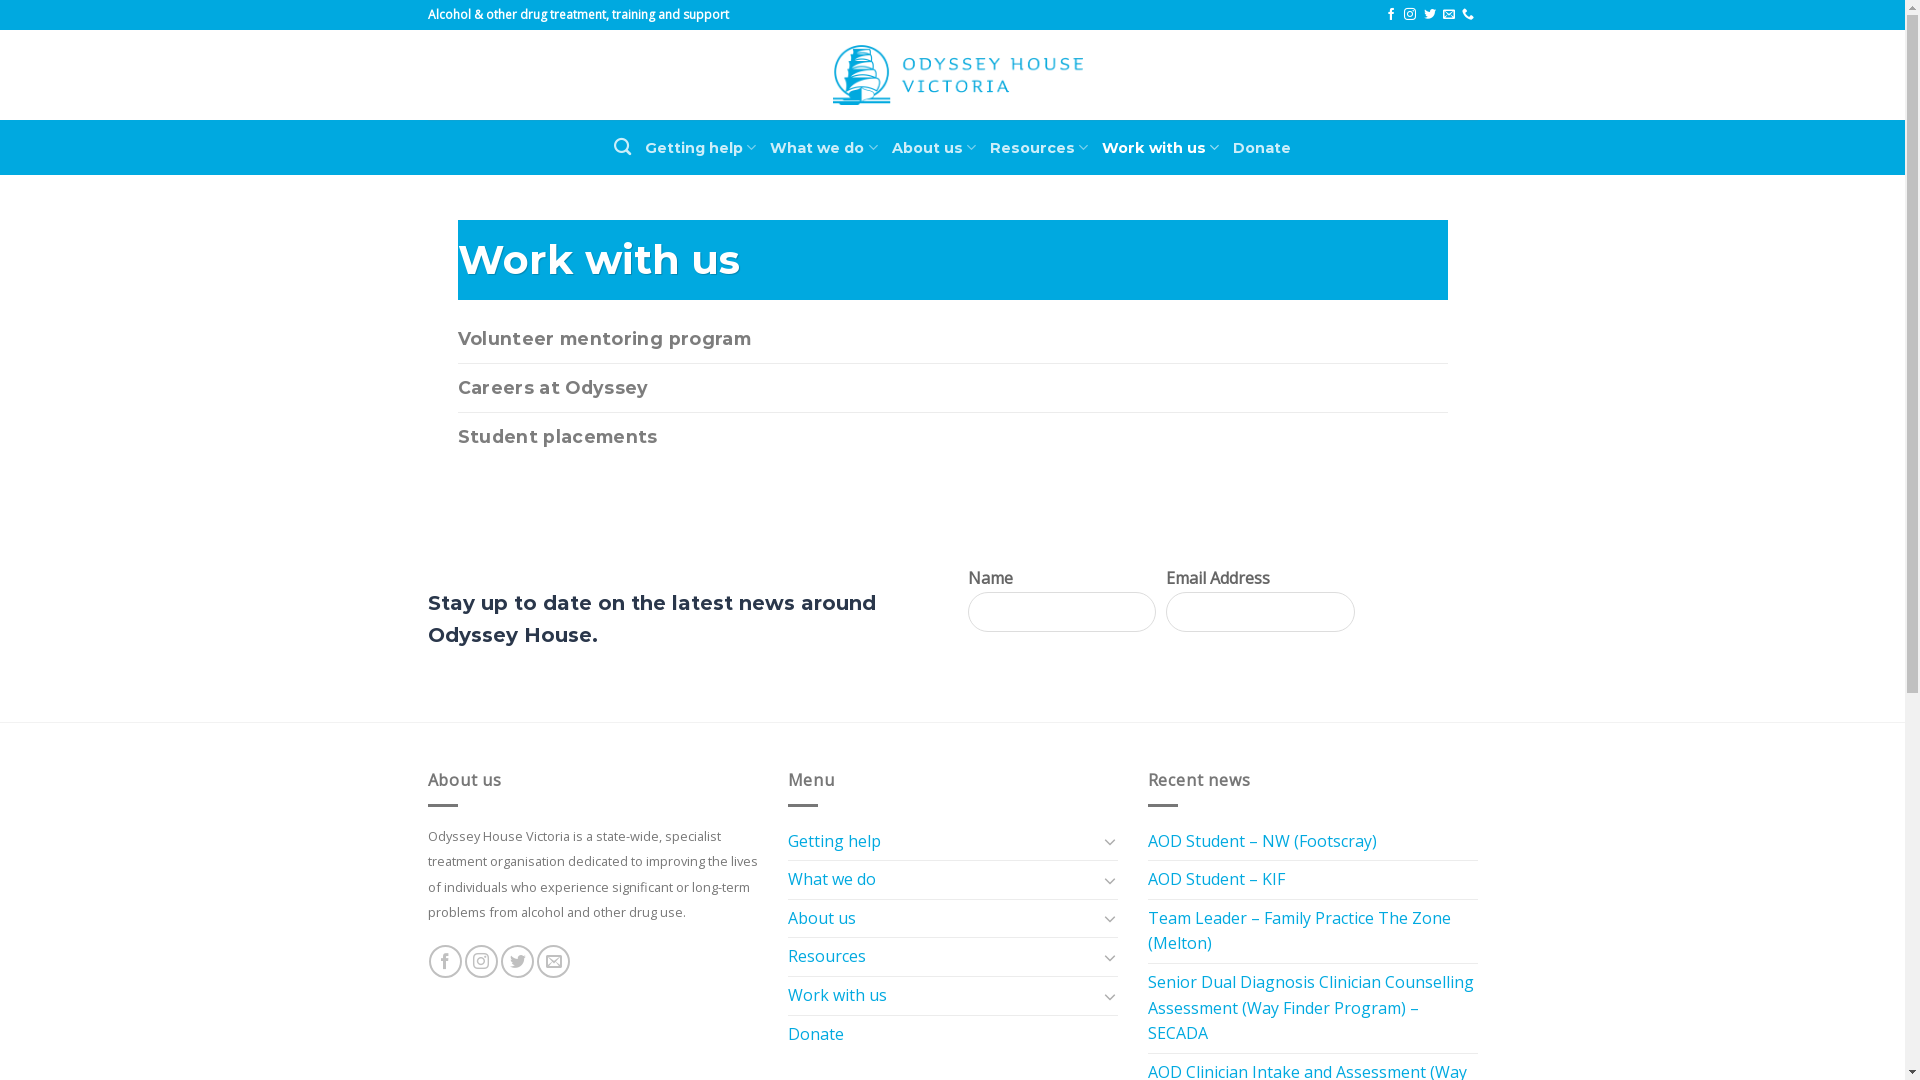 Image resolution: width=1920 pixels, height=1080 pixels. Describe the element at coordinates (942, 880) in the screenshot. I see `What we do` at that location.